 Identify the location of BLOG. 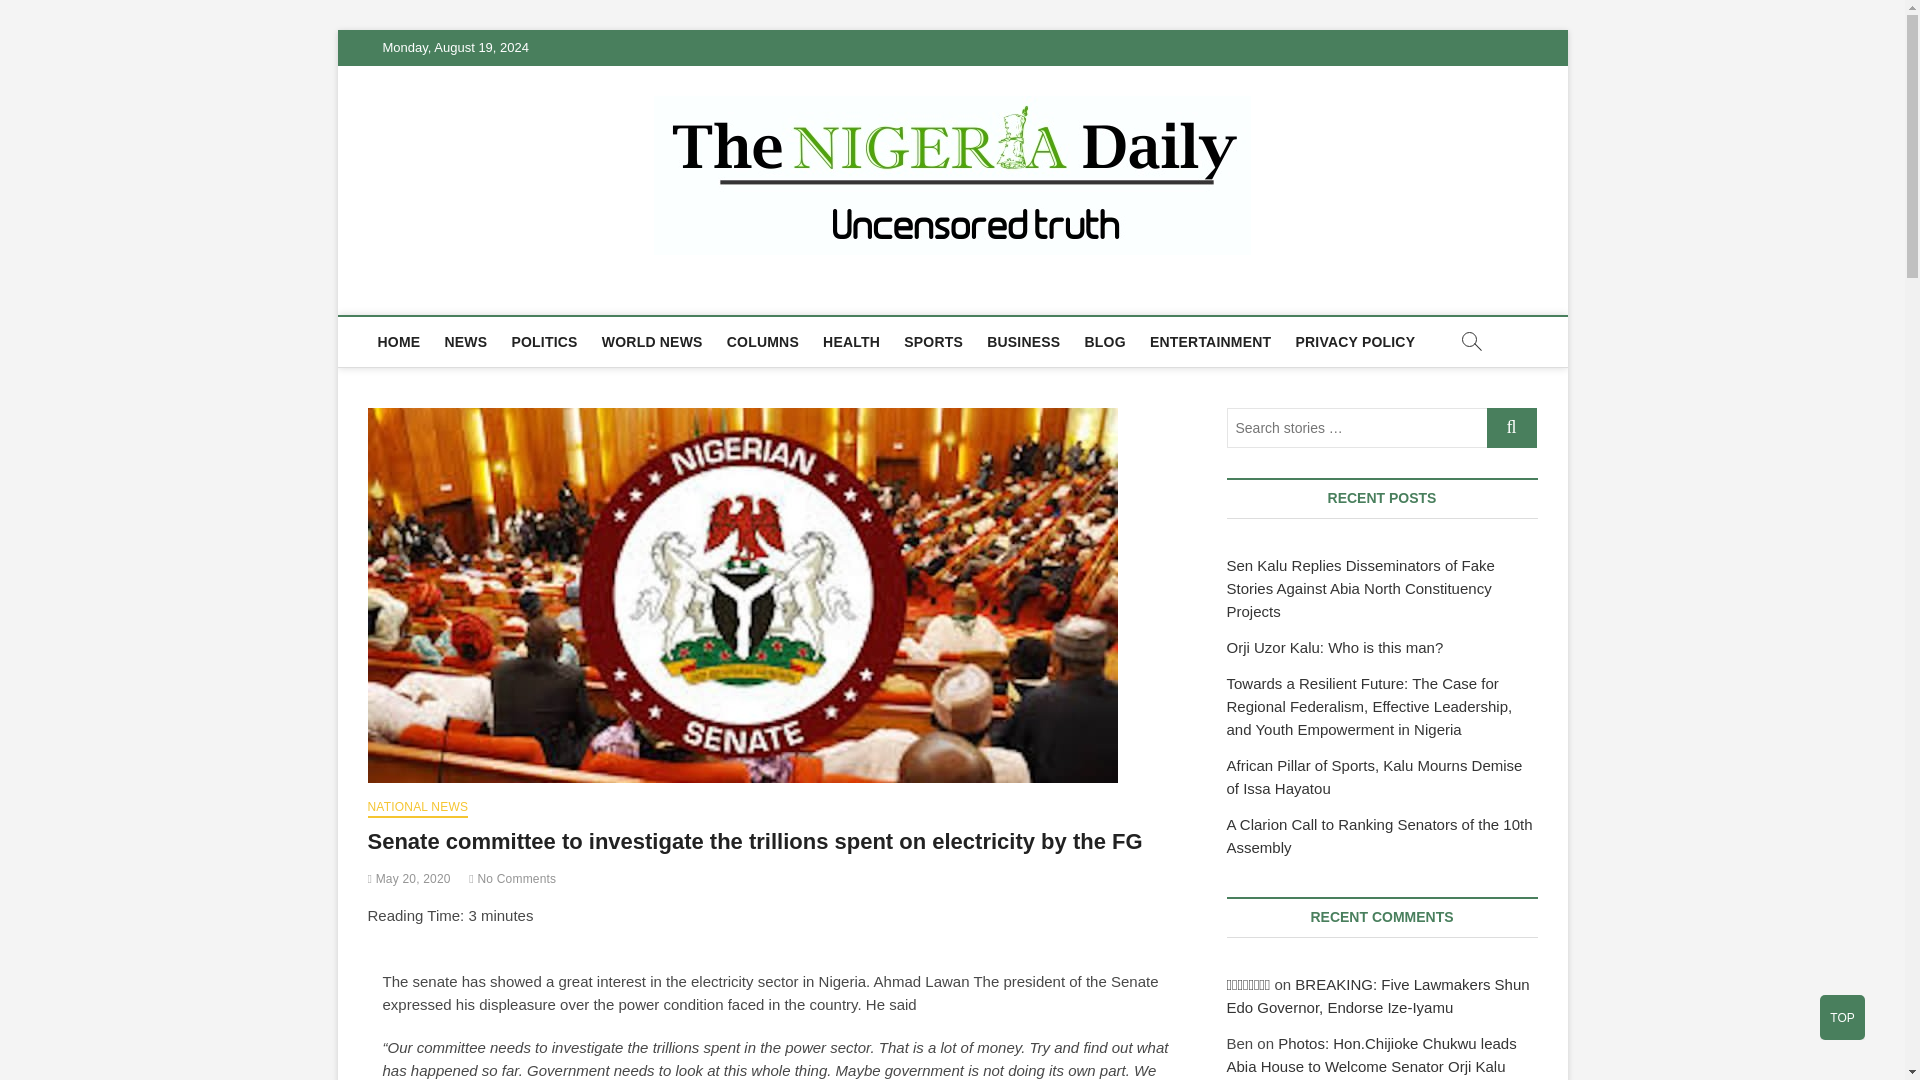
(1106, 342).